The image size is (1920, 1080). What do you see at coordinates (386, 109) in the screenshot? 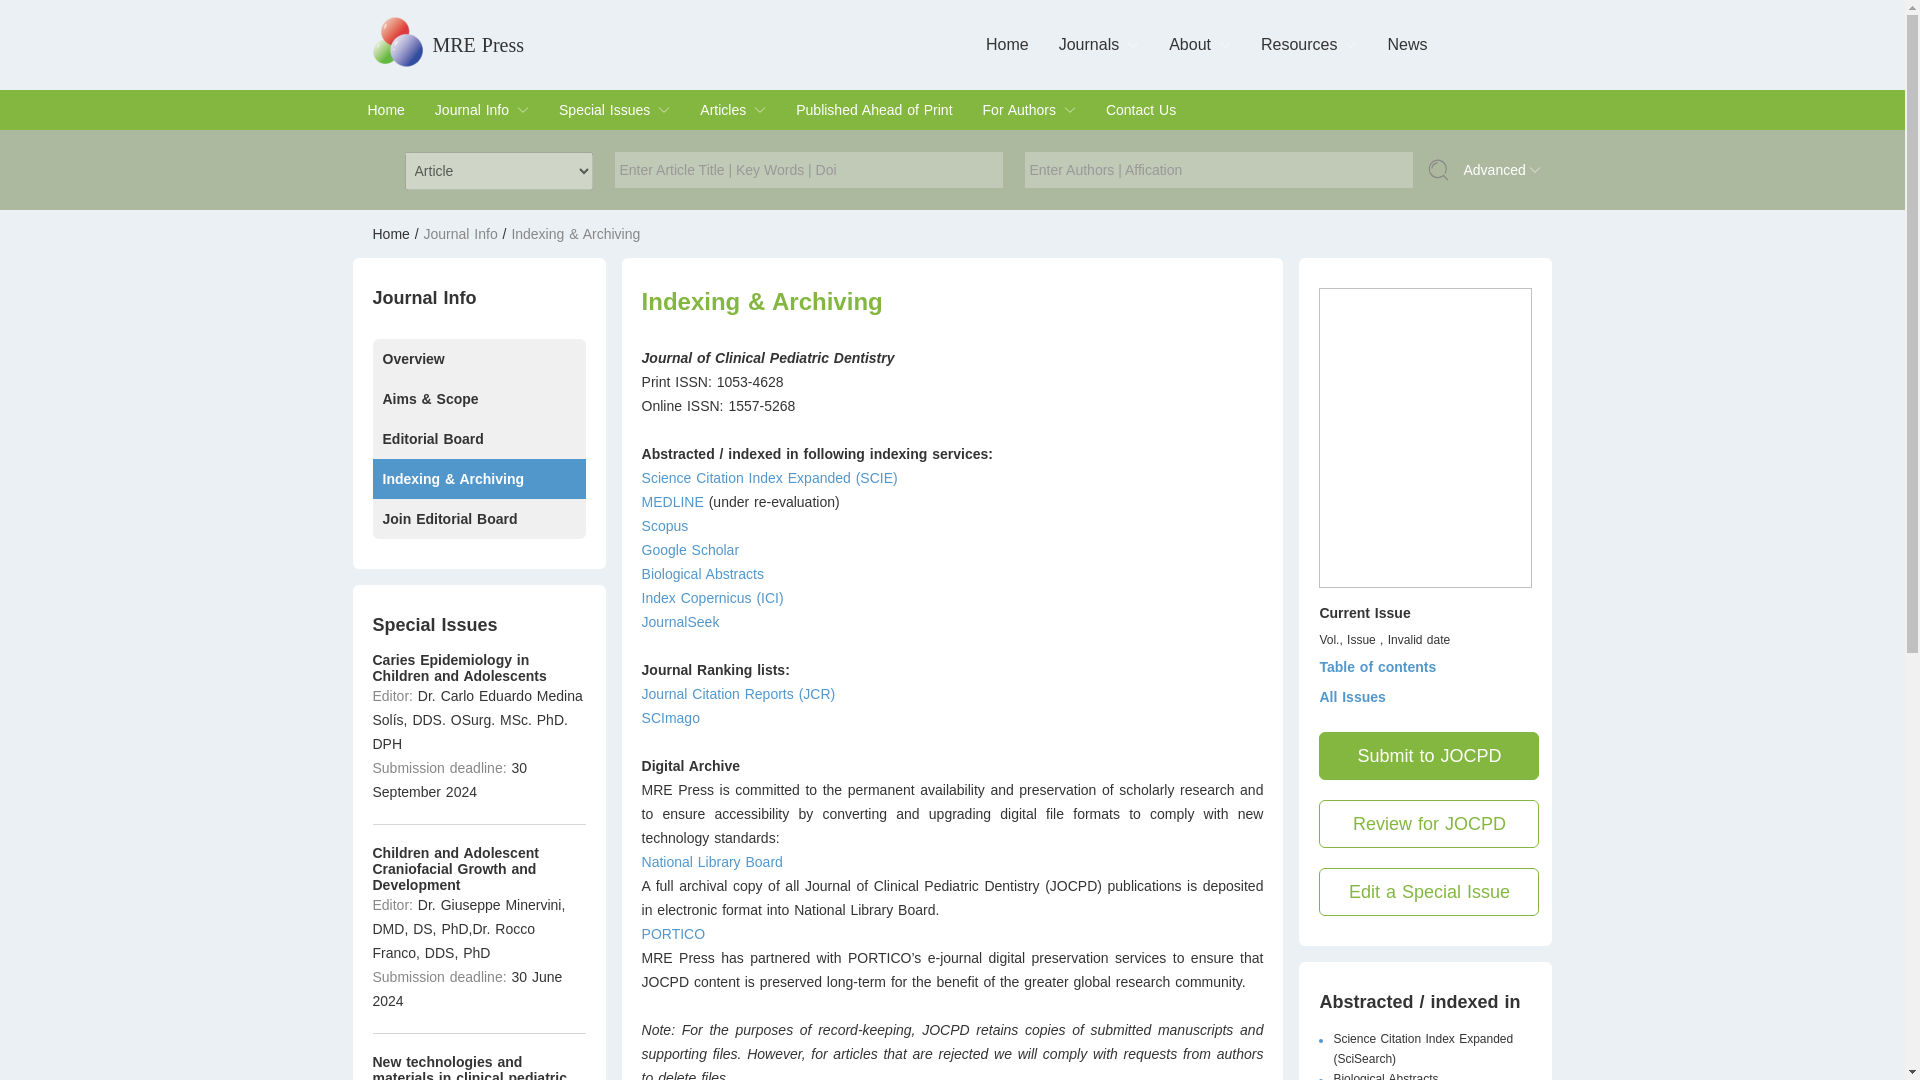
I see `Home` at bounding box center [386, 109].